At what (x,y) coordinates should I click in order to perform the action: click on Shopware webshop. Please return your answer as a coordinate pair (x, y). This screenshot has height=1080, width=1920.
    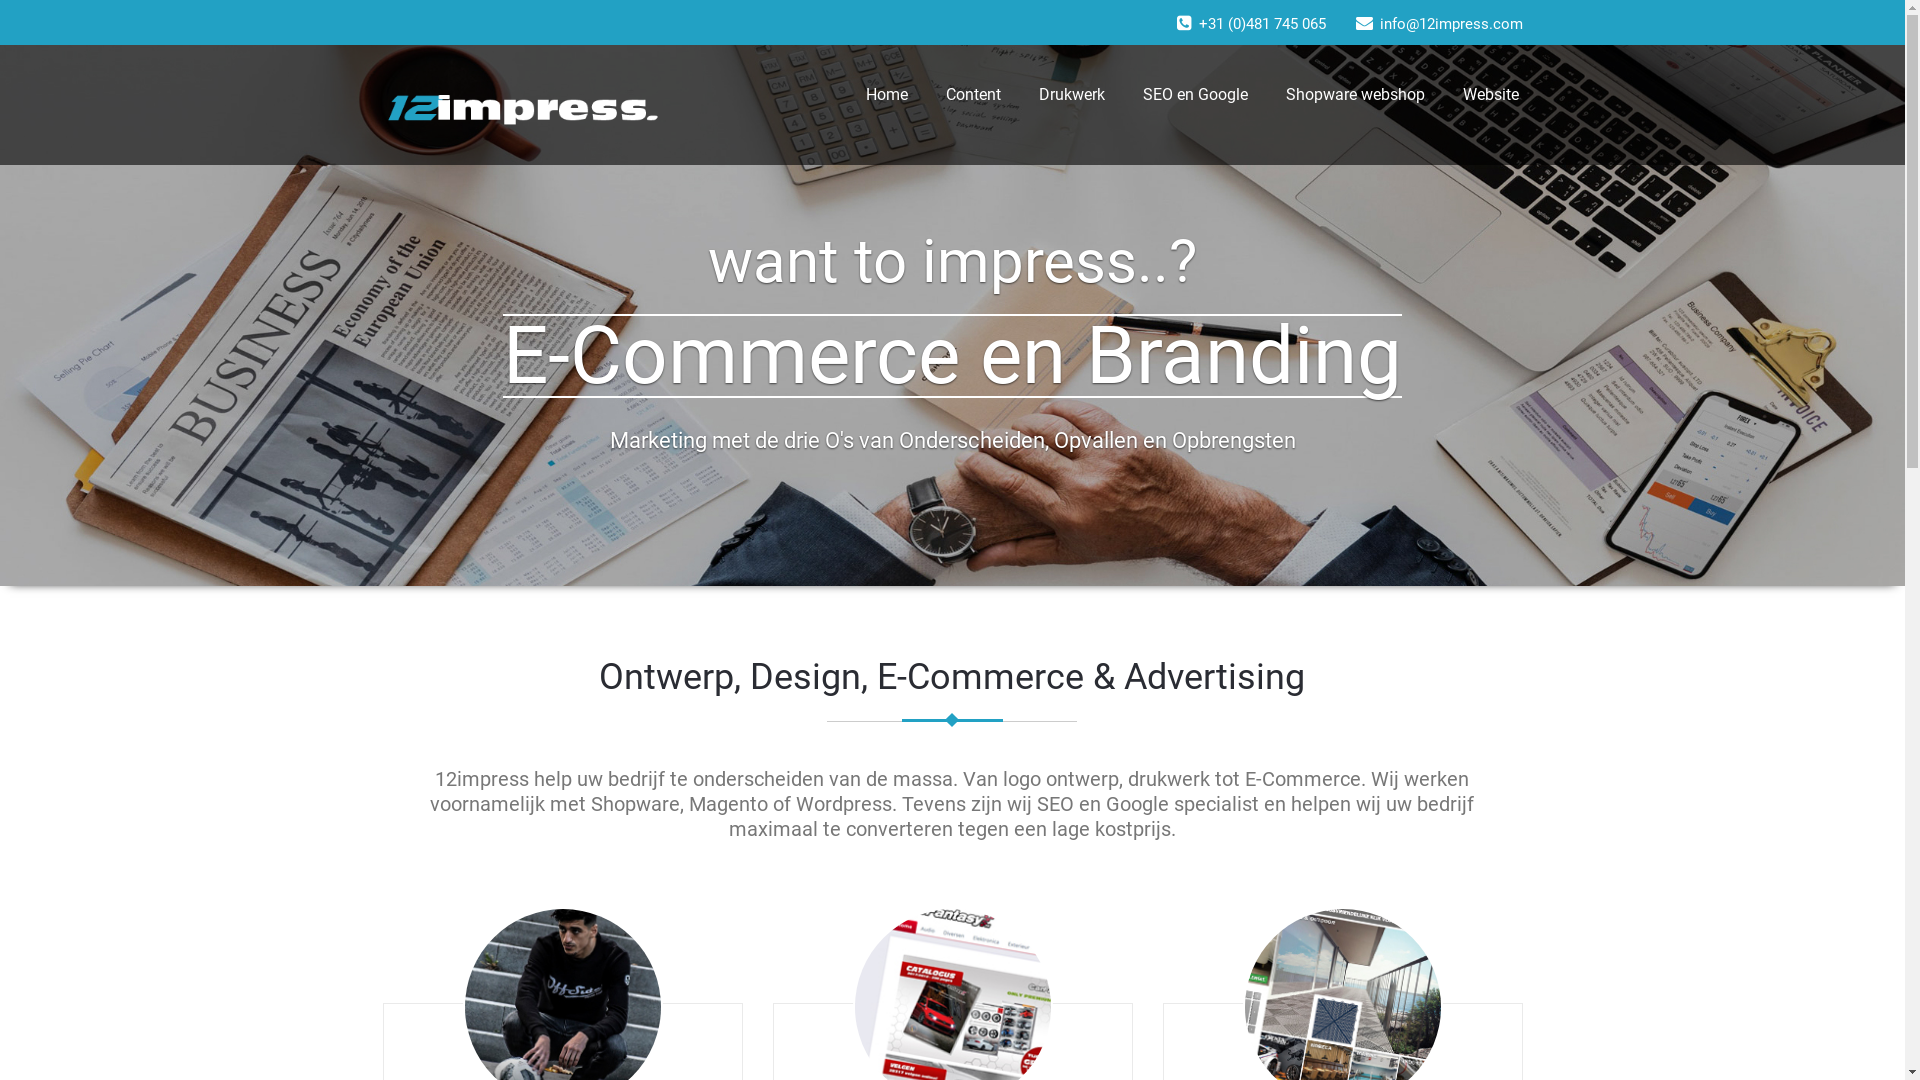
    Looking at the image, I should click on (1354, 95).